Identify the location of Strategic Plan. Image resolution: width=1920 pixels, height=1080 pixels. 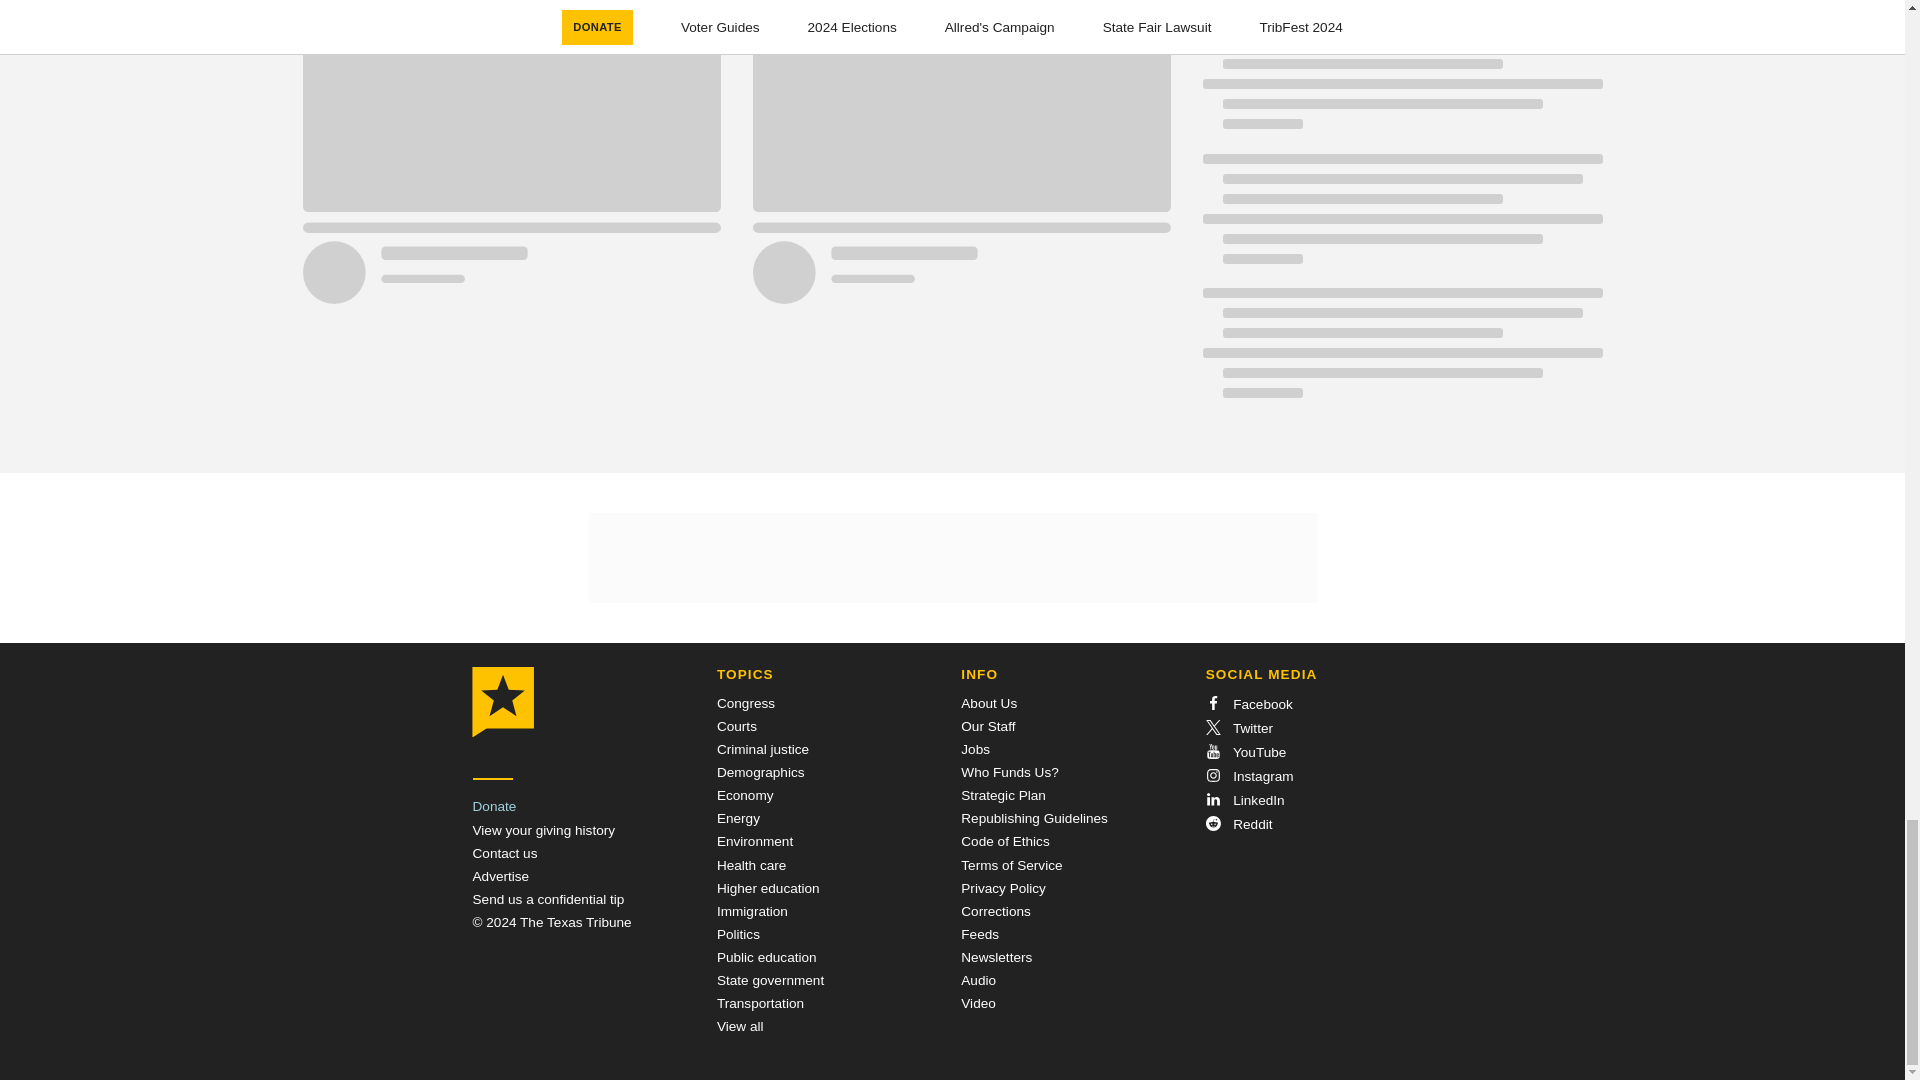
(1004, 796).